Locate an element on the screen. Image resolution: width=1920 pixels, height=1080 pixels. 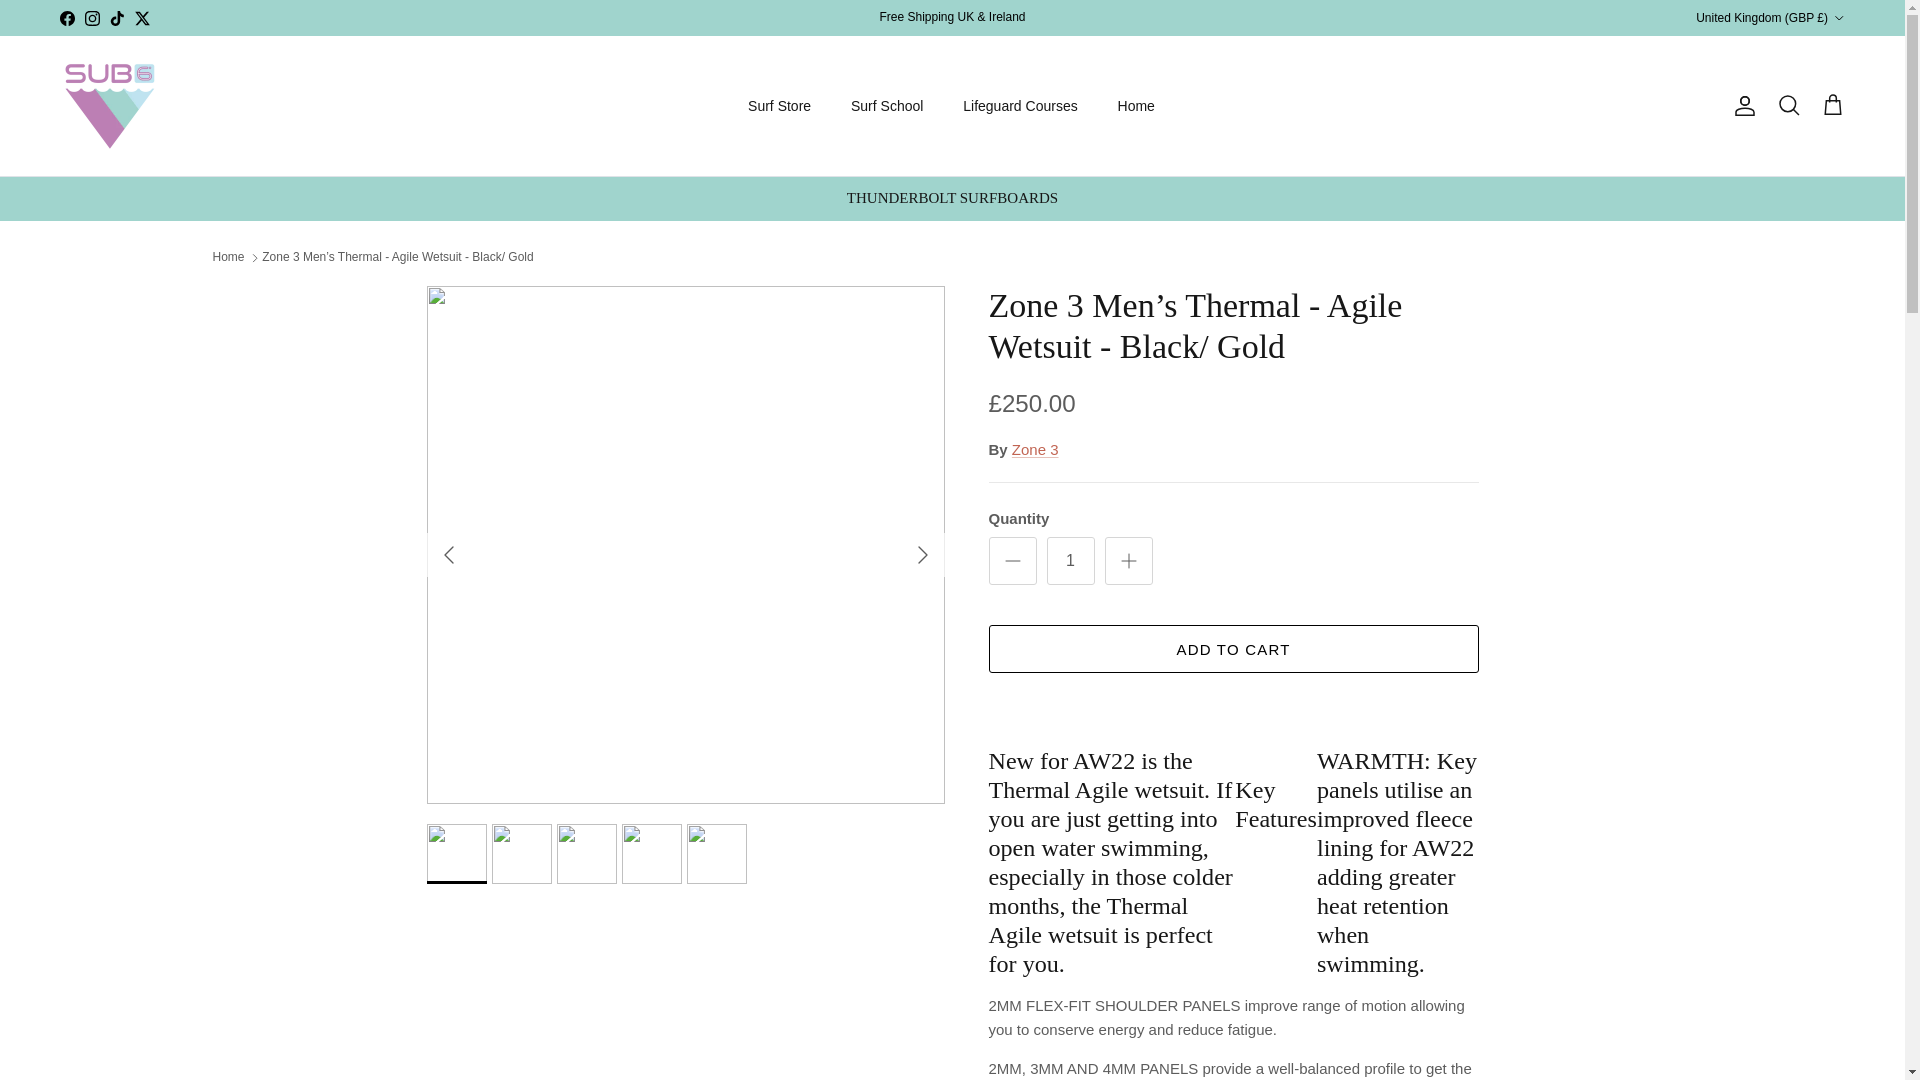
Home is located at coordinates (1136, 106).